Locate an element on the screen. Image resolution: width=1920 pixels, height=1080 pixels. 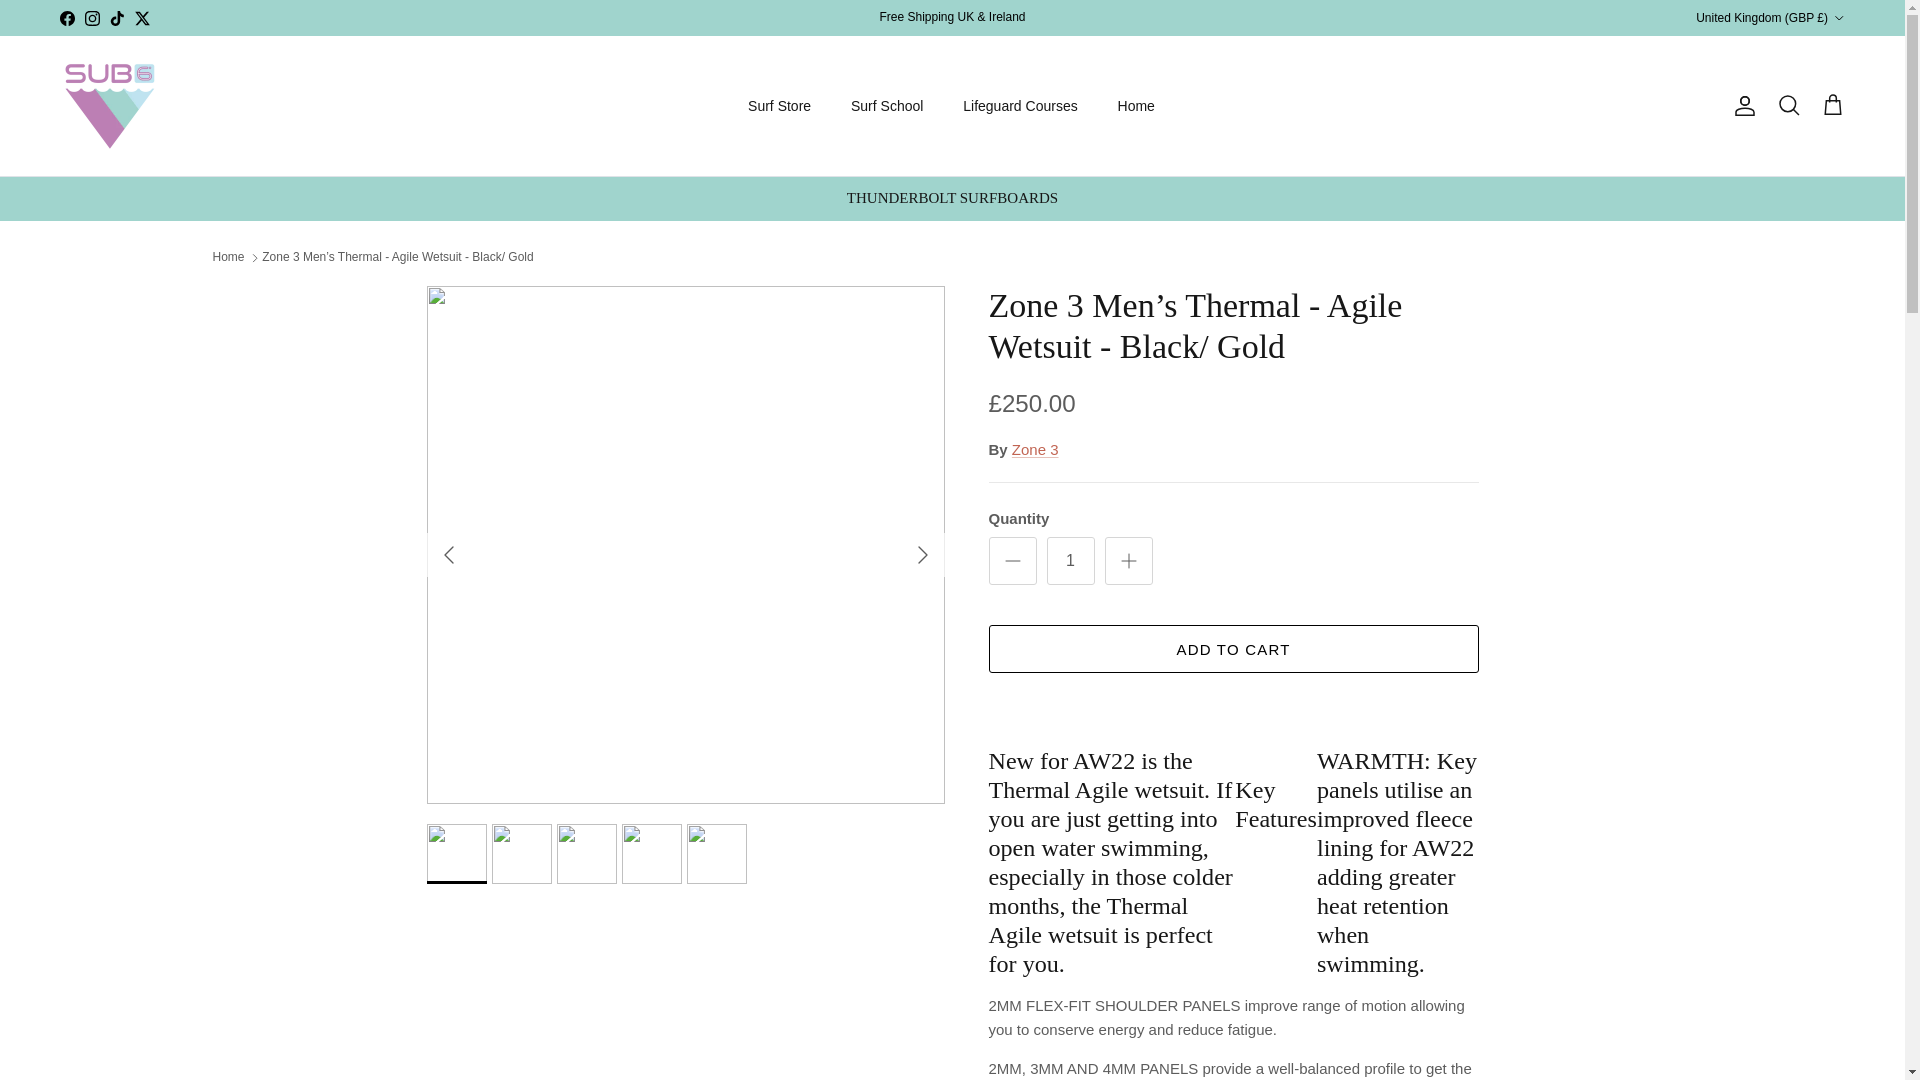
Home is located at coordinates (1136, 106).